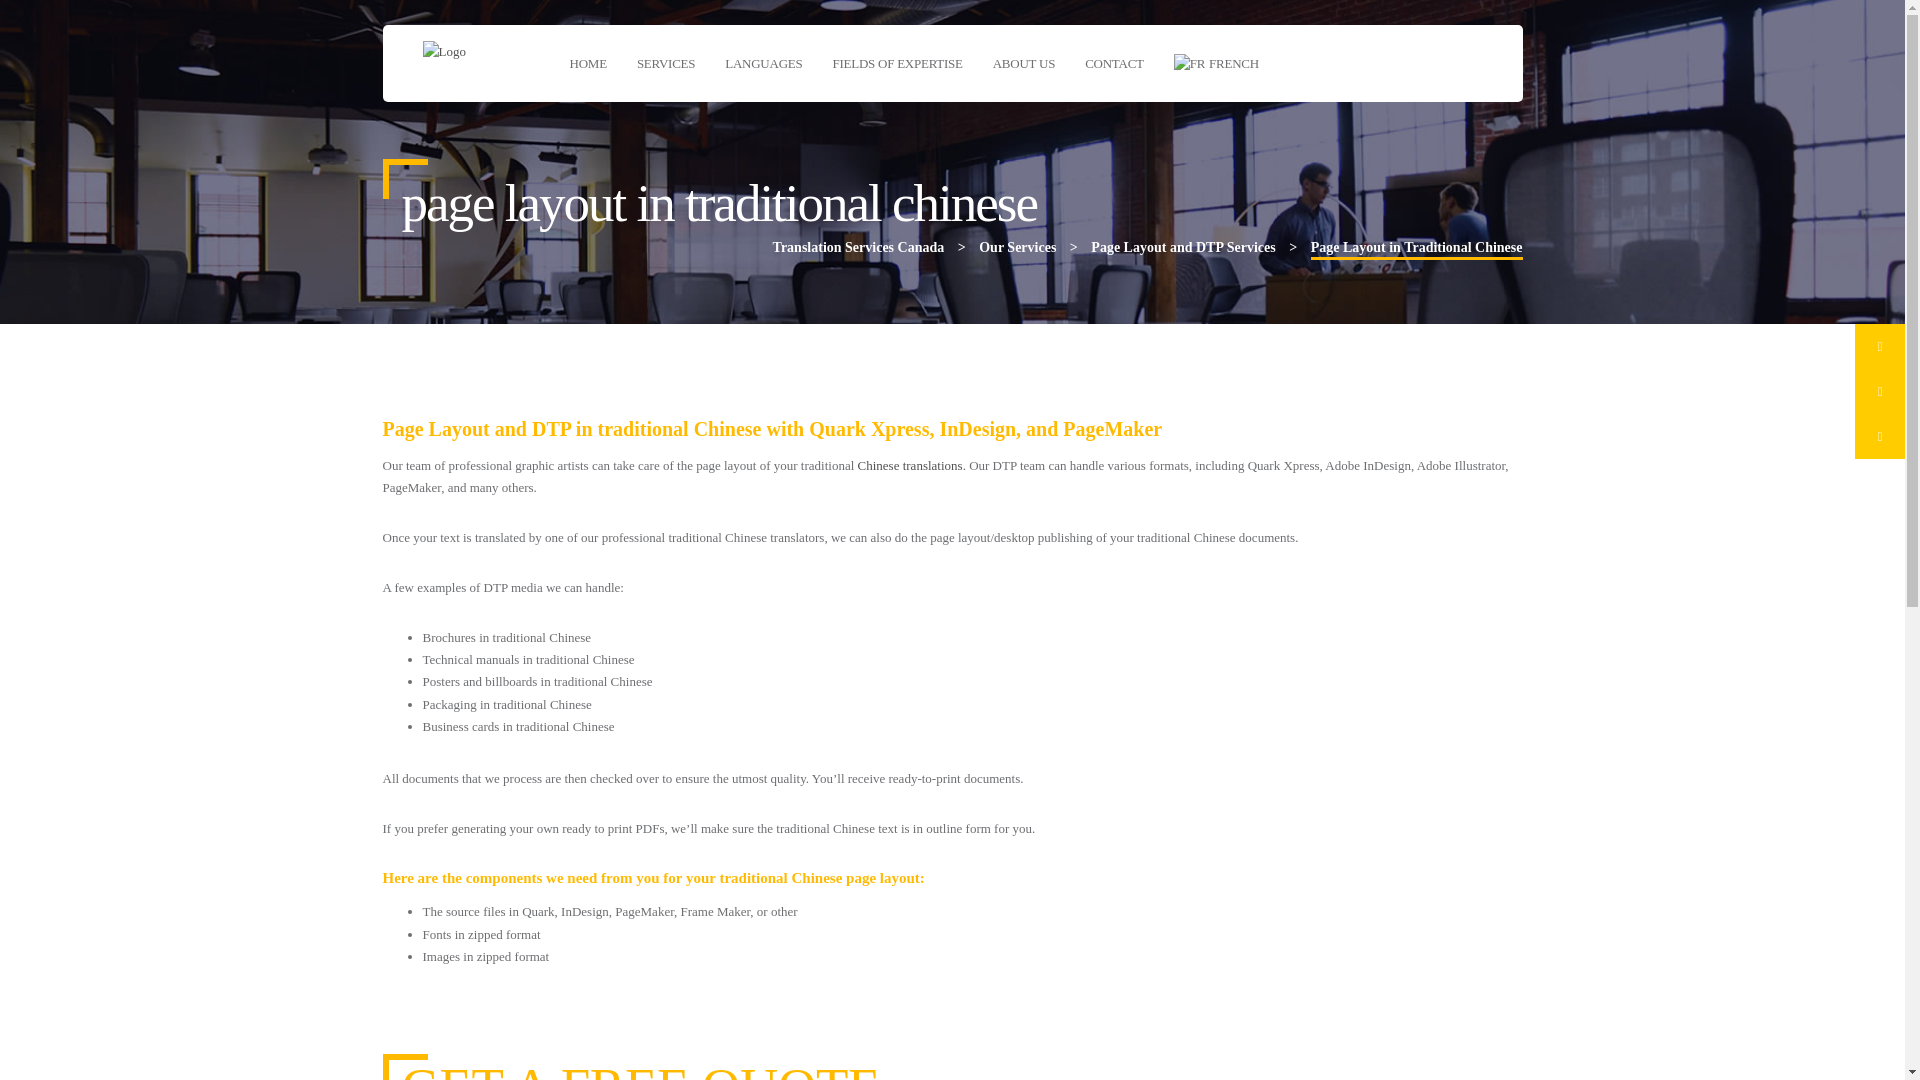 The height and width of the screenshot is (1080, 1920). I want to click on French, so click(1216, 62).